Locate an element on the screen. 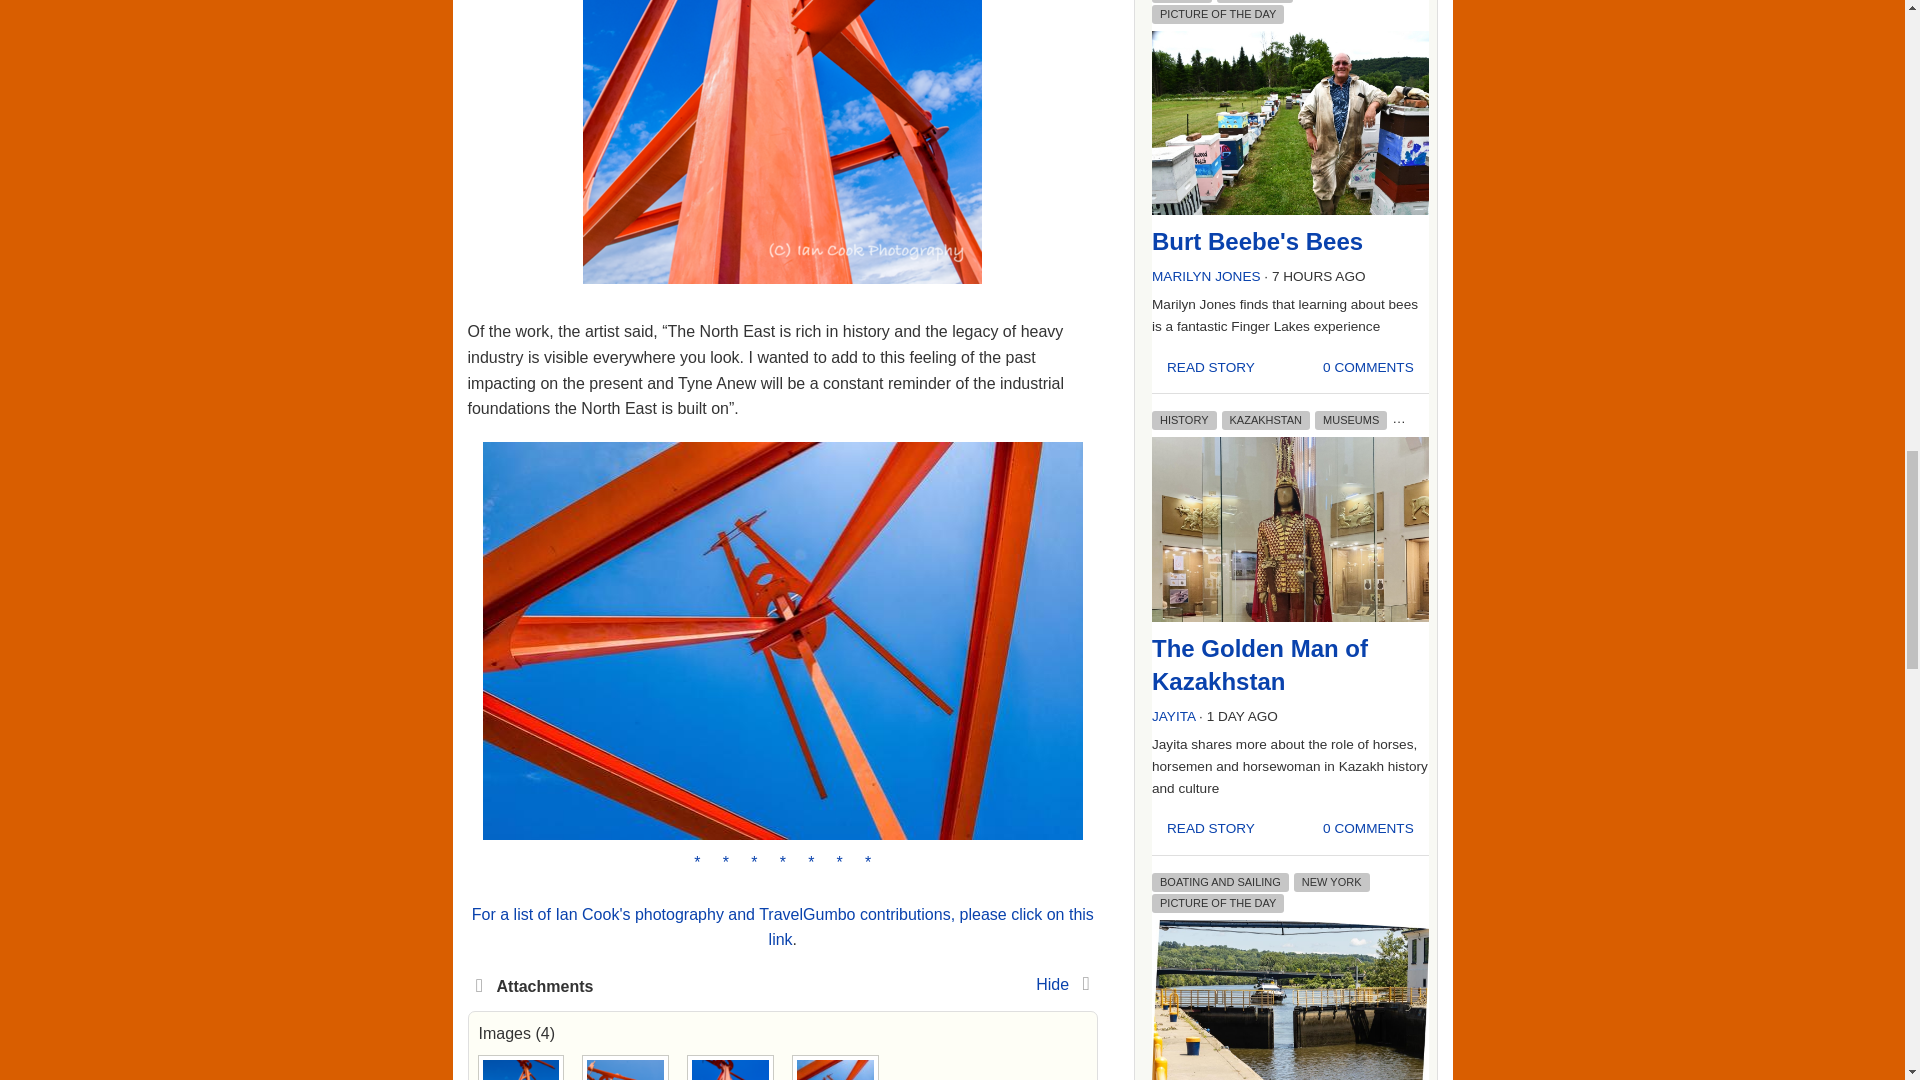  image3 is located at coordinates (782, 142).